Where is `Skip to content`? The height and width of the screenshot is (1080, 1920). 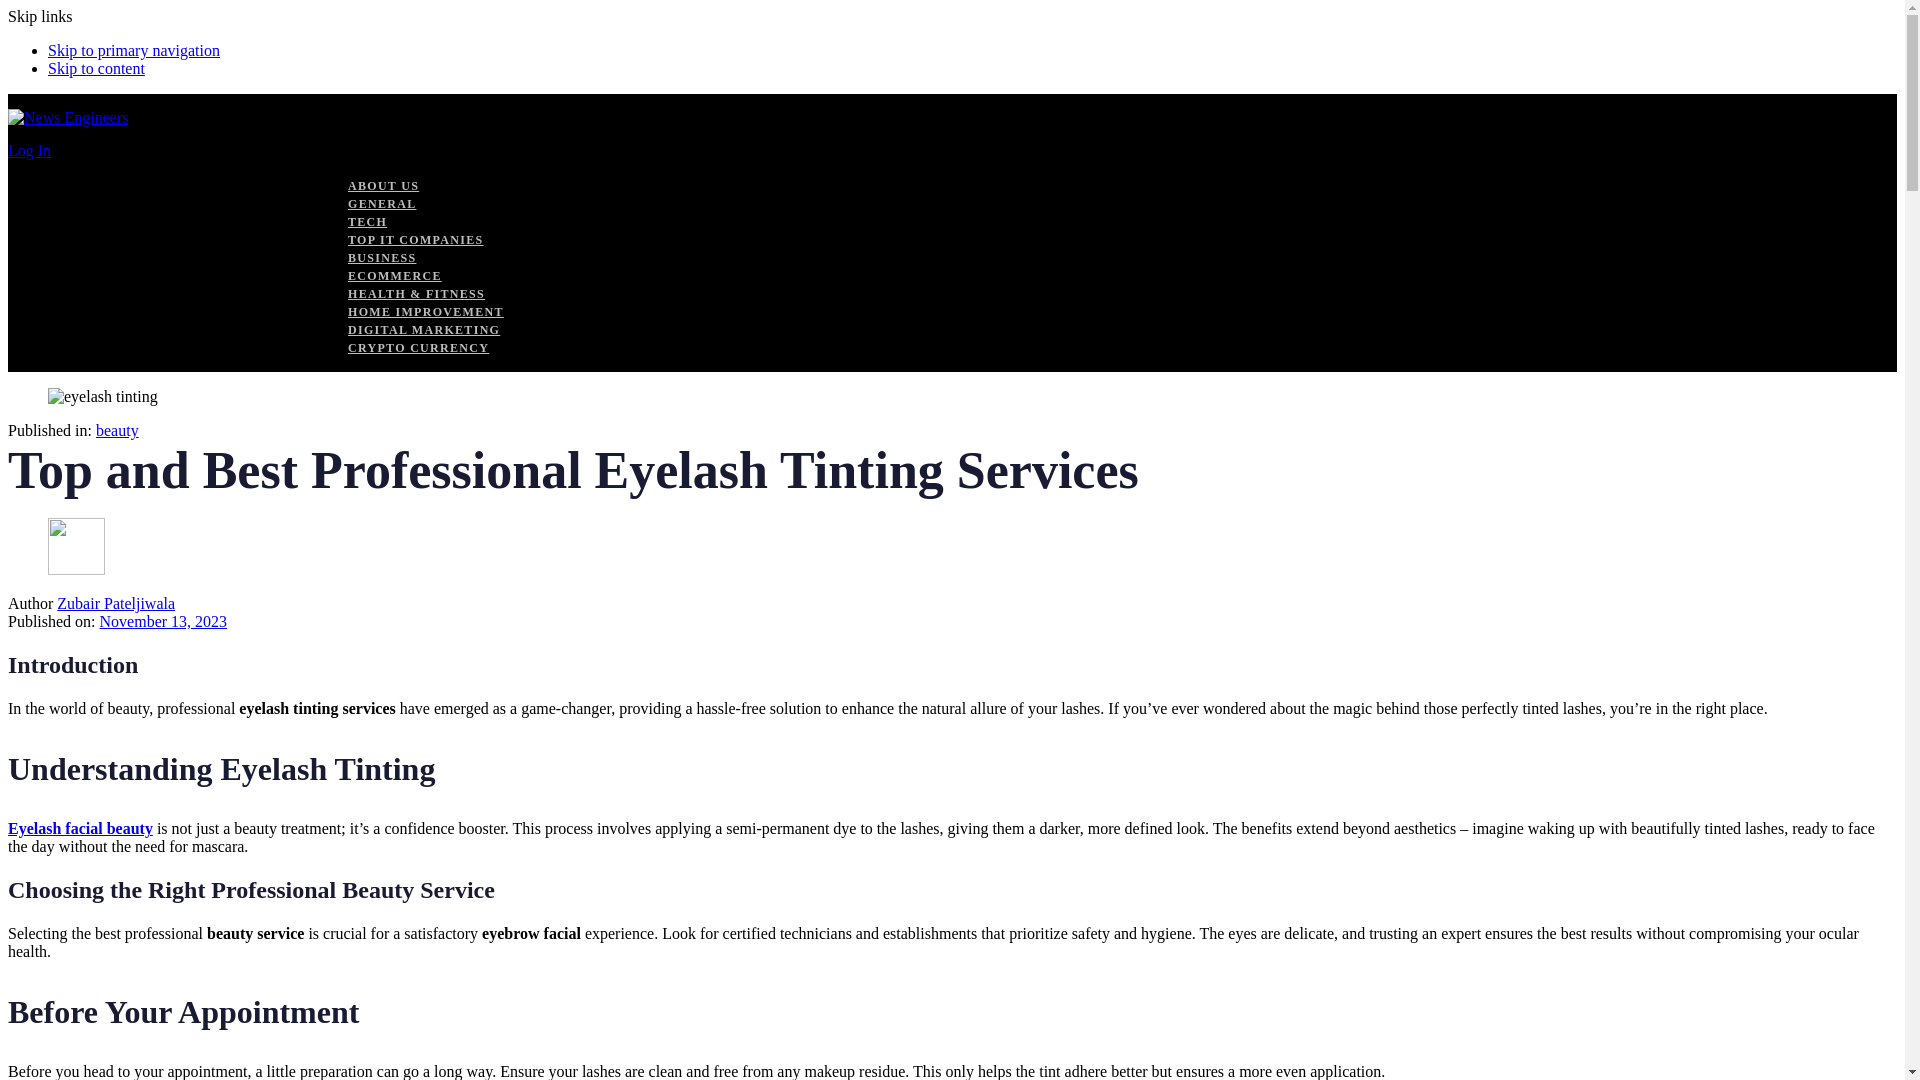
Skip to content is located at coordinates (96, 68).